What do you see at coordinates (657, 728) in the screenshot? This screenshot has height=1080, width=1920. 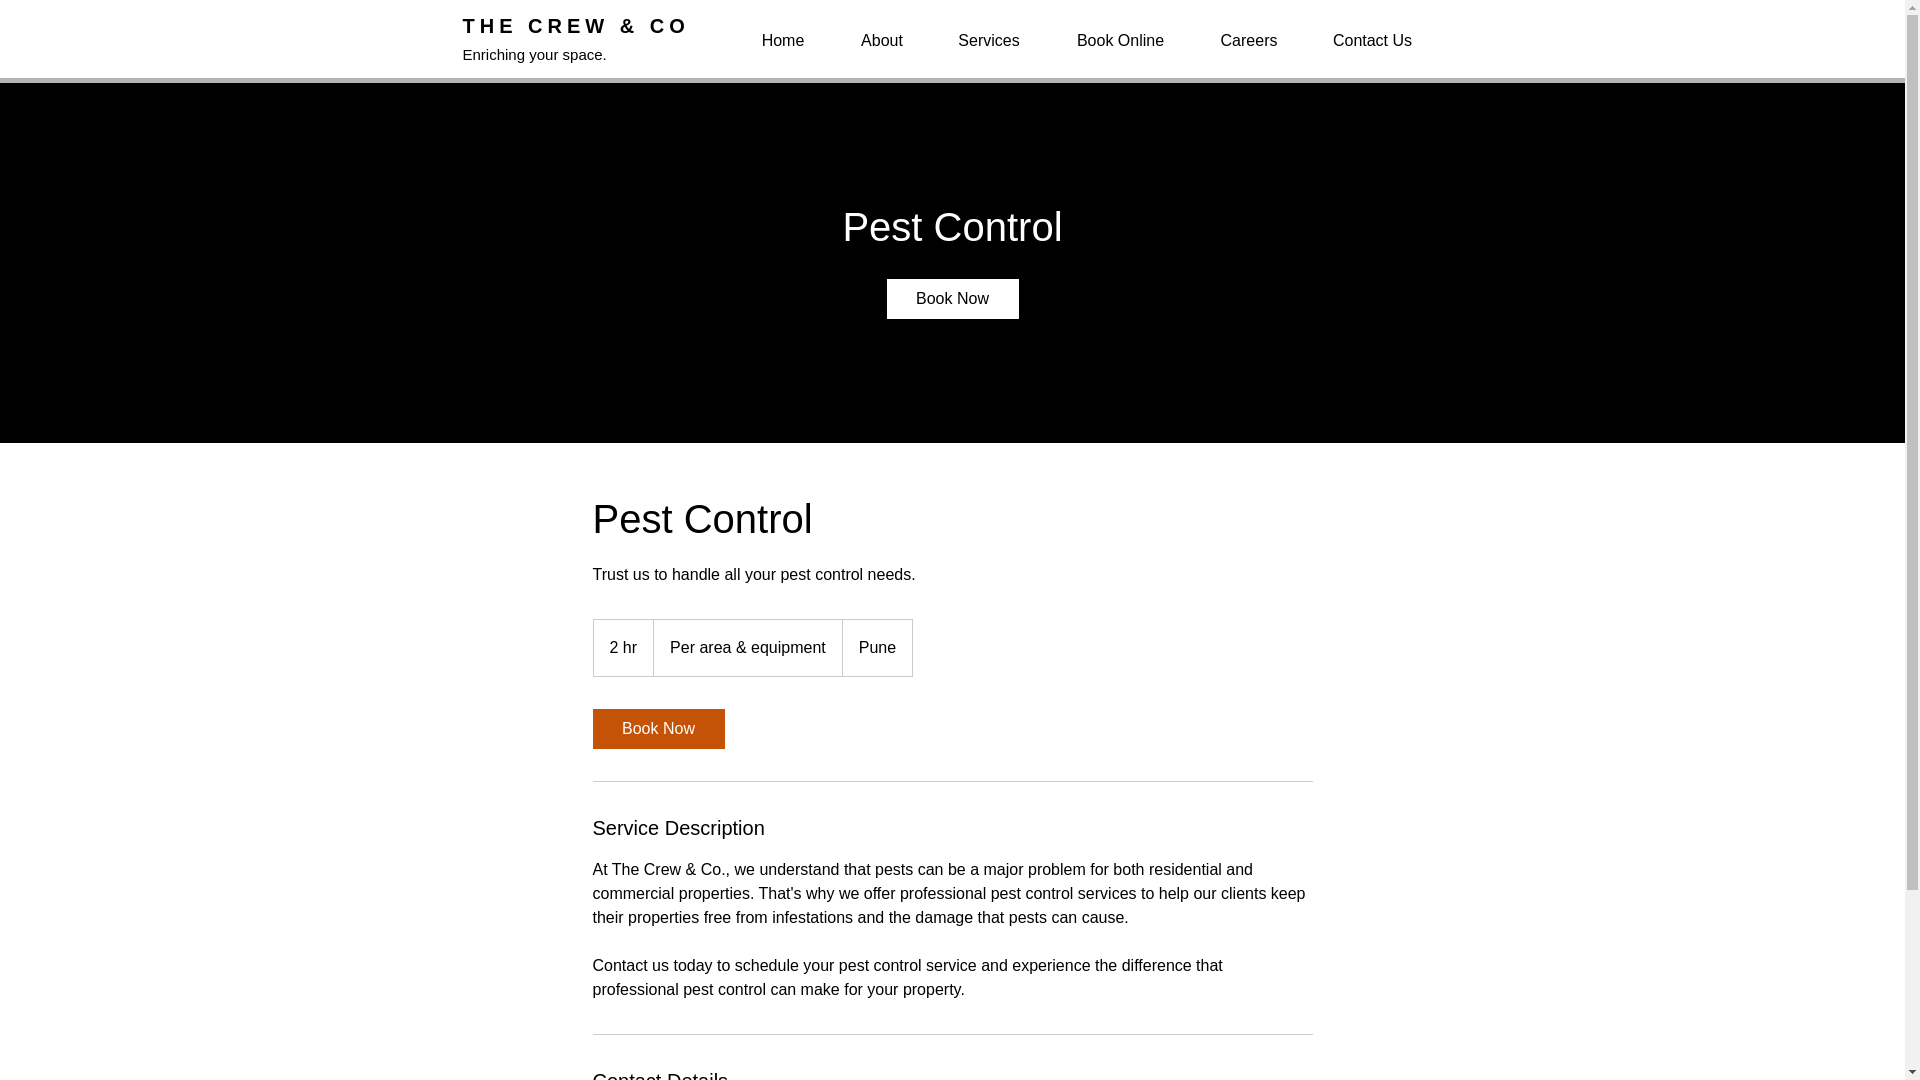 I see `Book Now` at bounding box center [657, 728].